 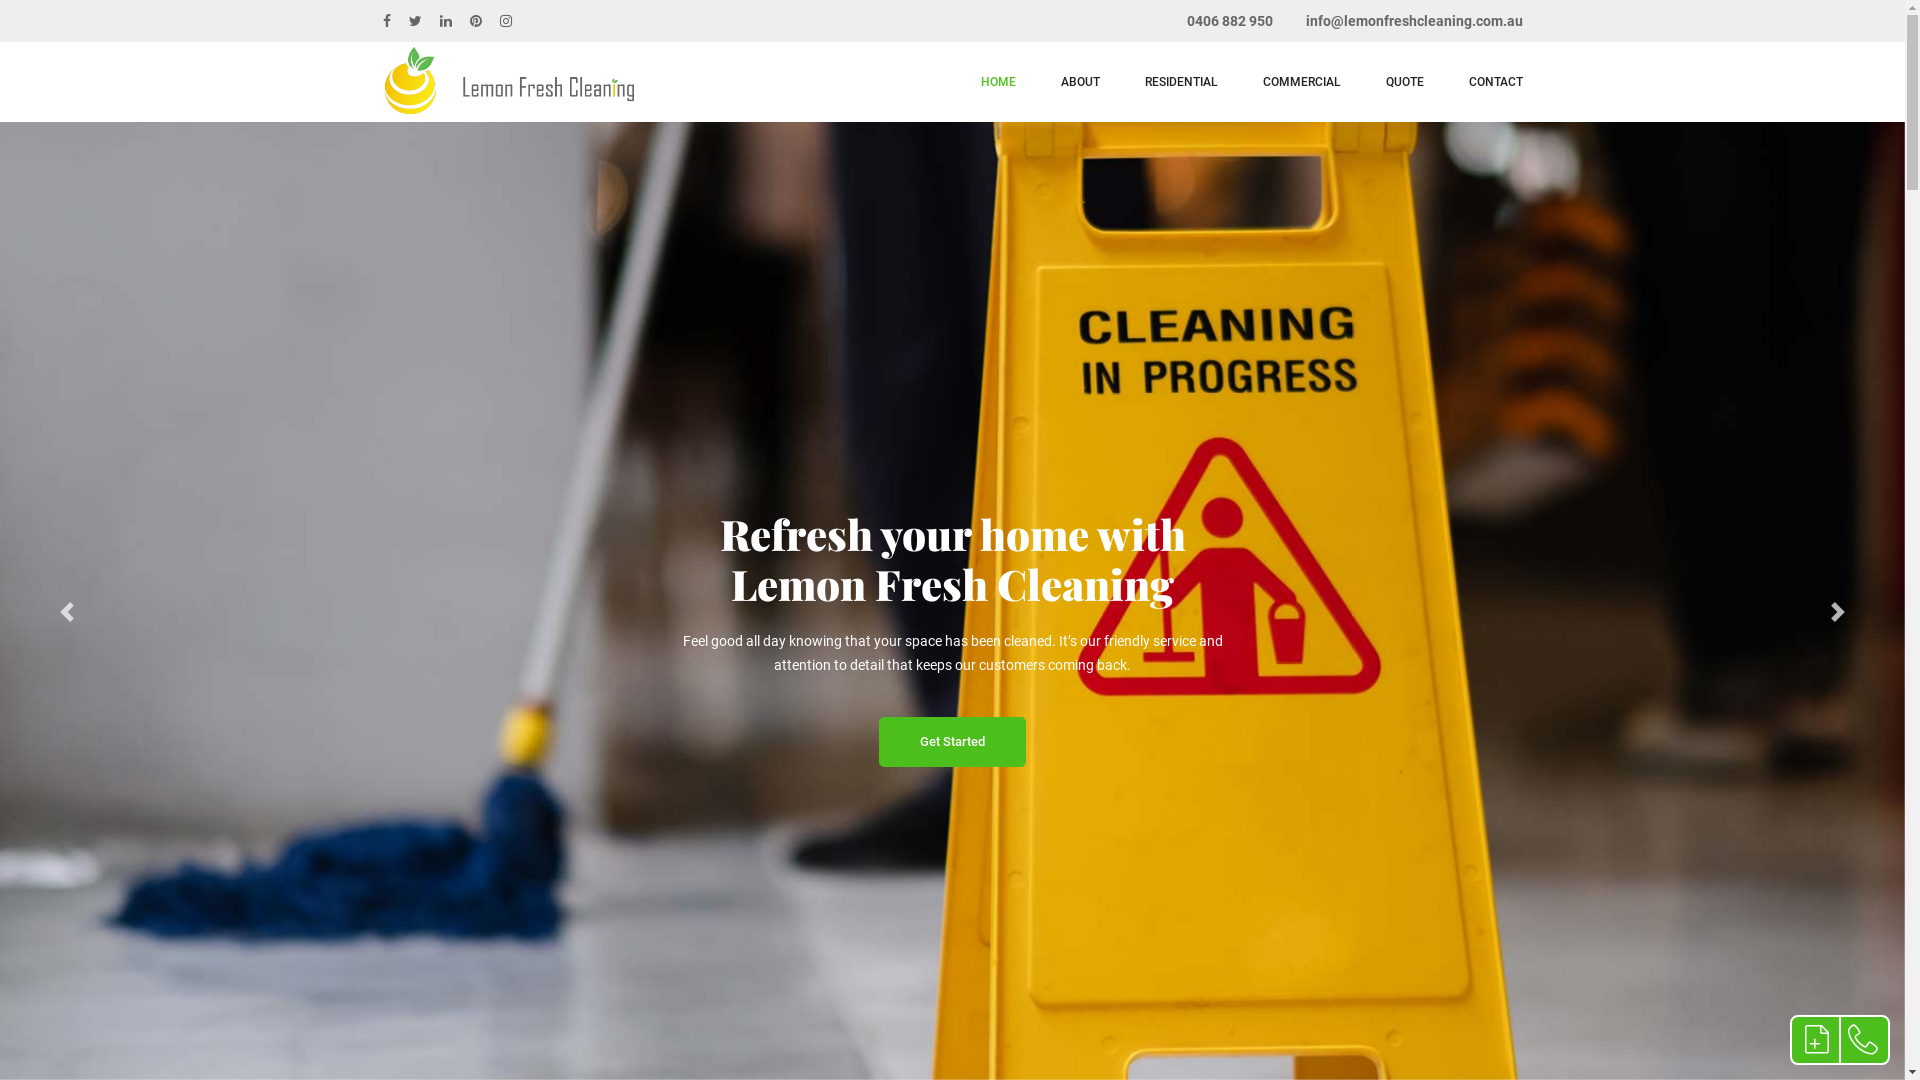 What do you see at coordinates (1180, 82) in the screenshot?
I see `RESIDENTIAL` at bounding box center [1180, 82].